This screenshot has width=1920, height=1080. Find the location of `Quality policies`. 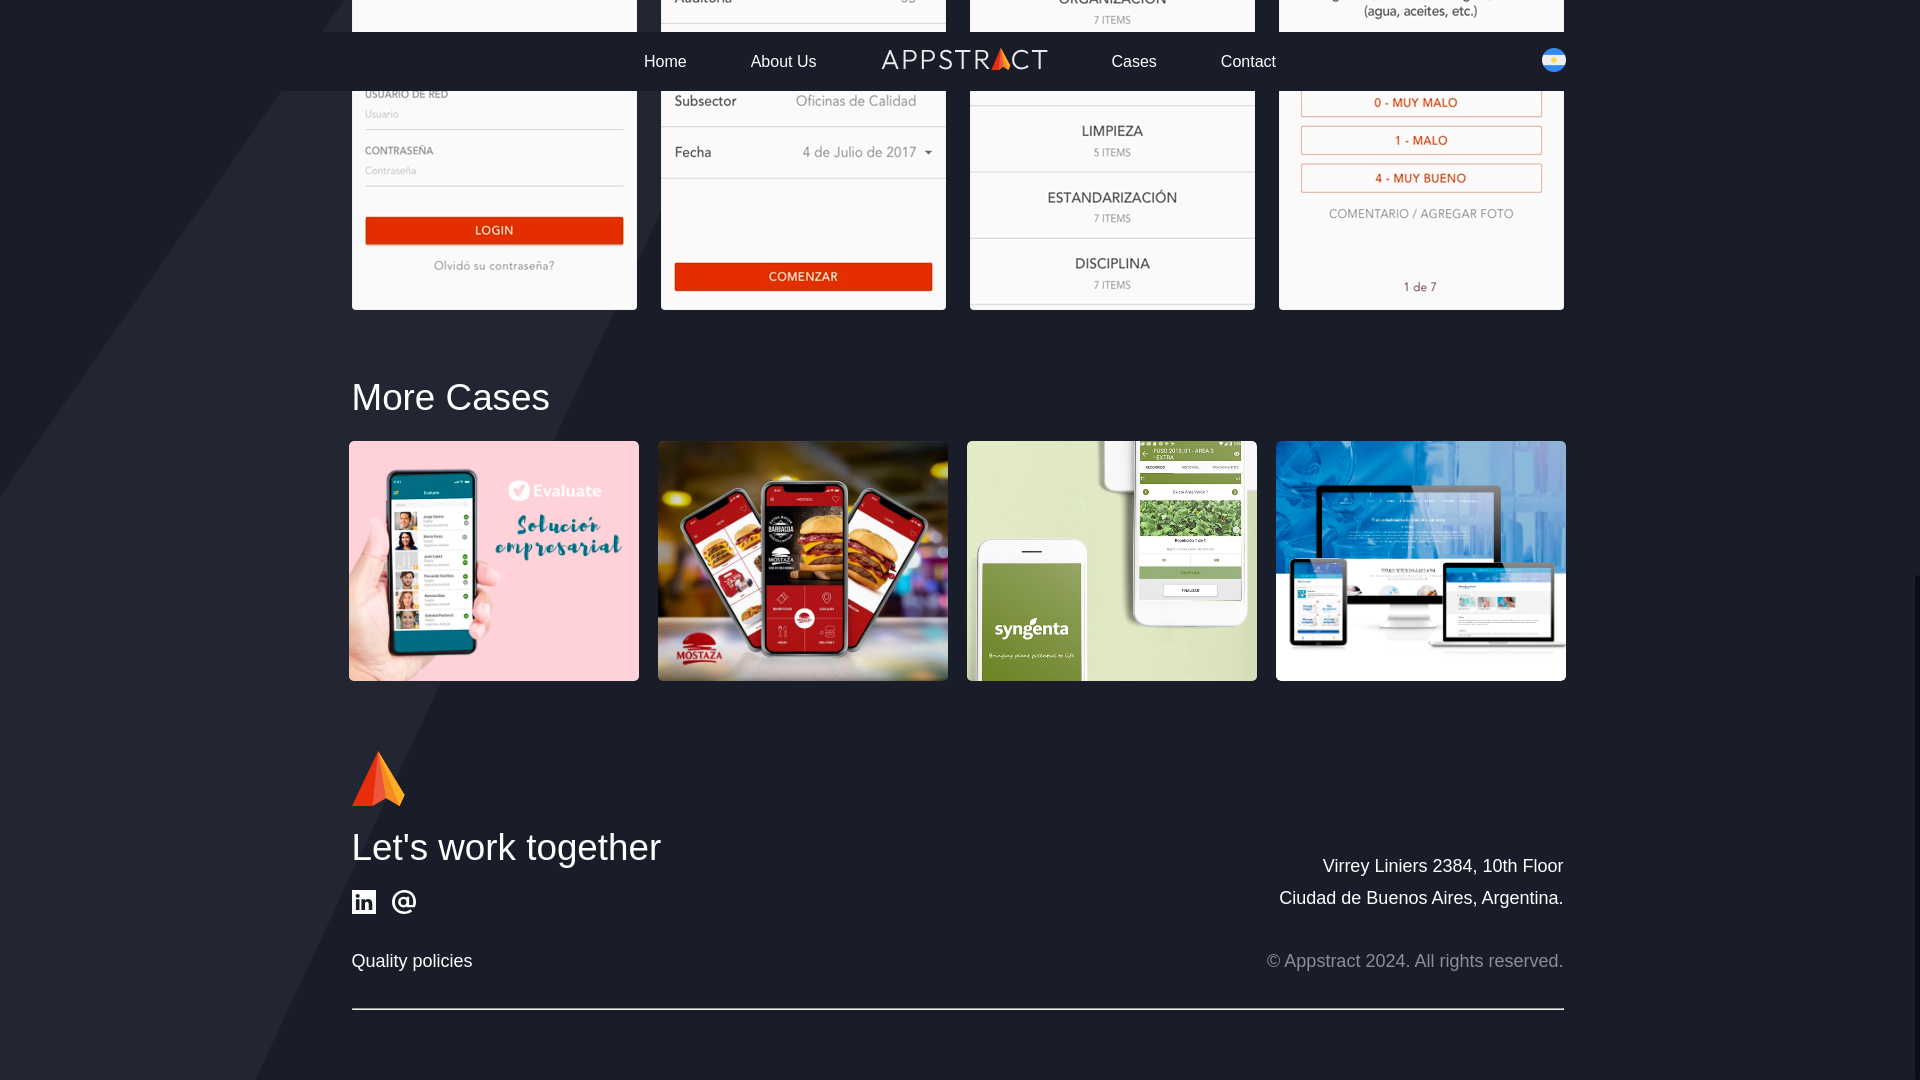

Quality policies is located at coordinates (412, 962).